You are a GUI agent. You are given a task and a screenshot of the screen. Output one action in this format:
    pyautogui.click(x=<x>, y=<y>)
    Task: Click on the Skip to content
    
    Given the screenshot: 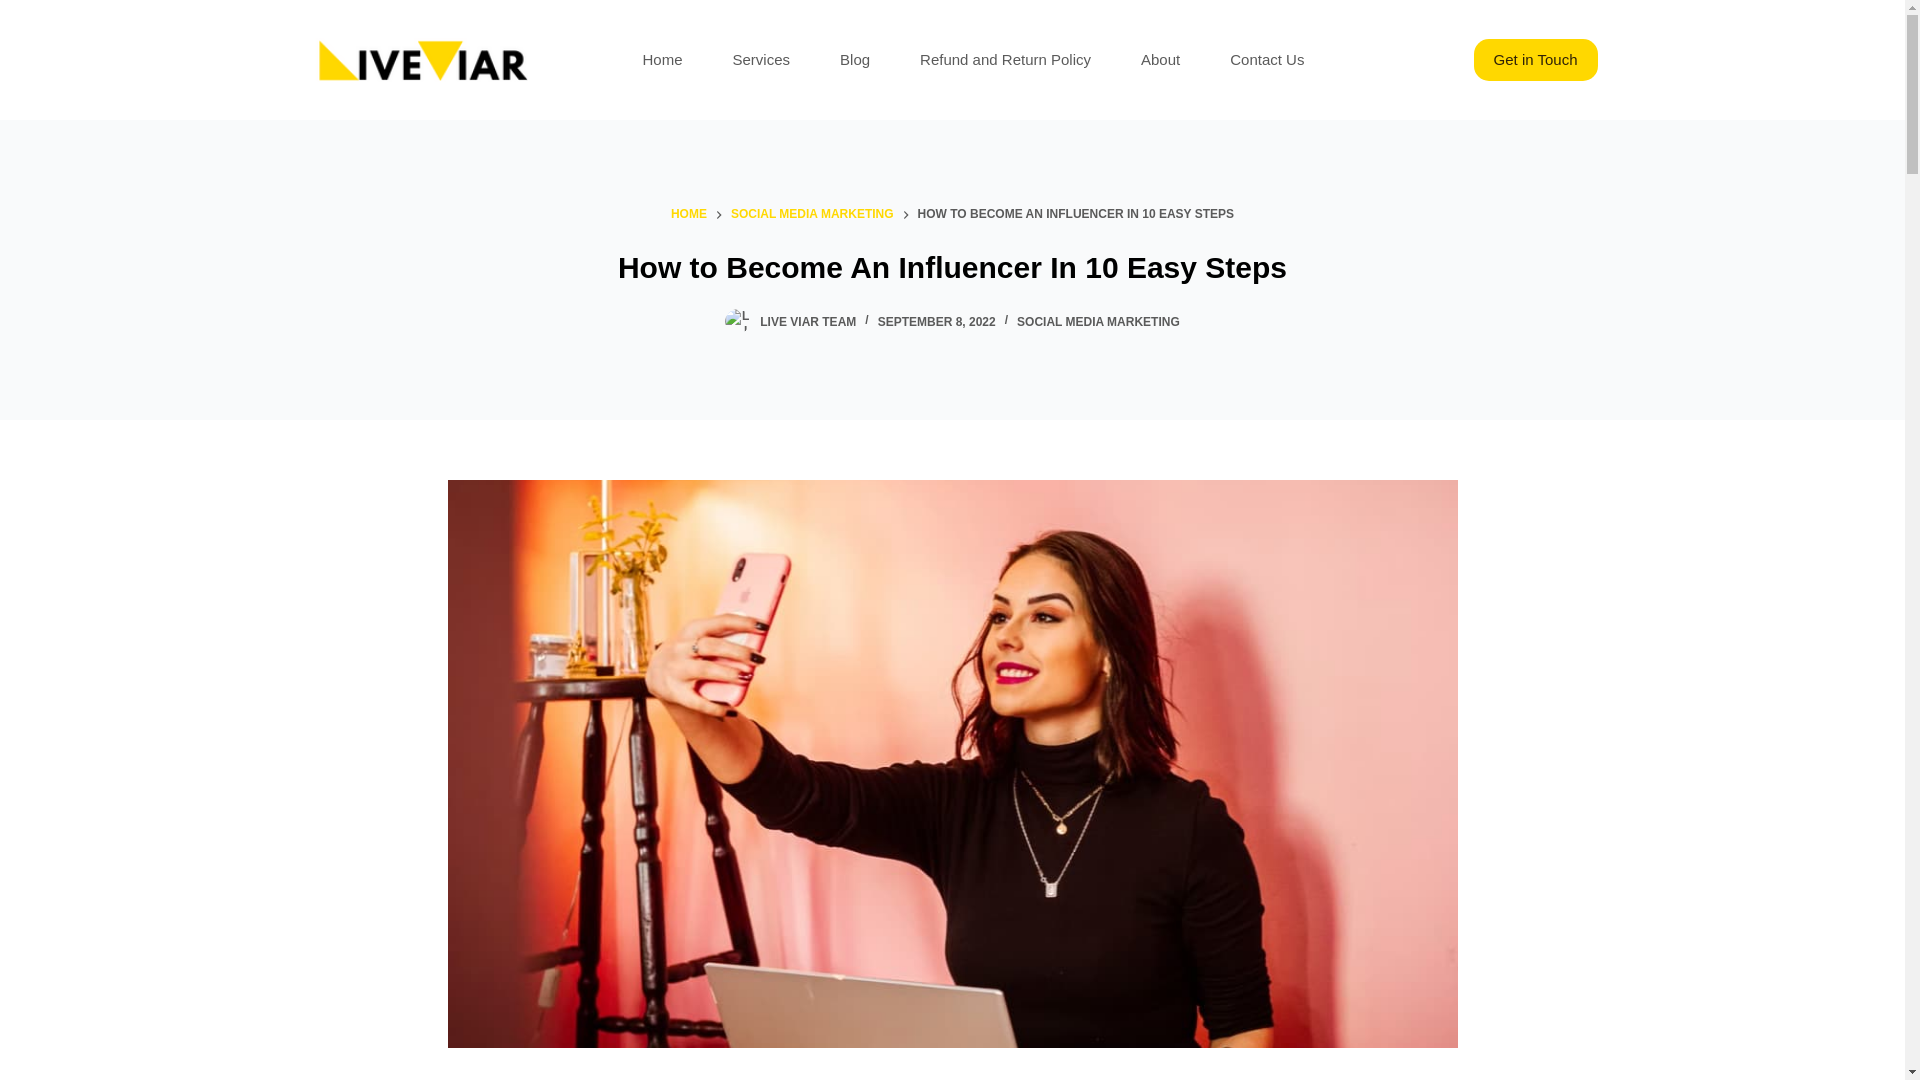 What is the action you would take?
    pyautogui.click(x=20, y=10)
    